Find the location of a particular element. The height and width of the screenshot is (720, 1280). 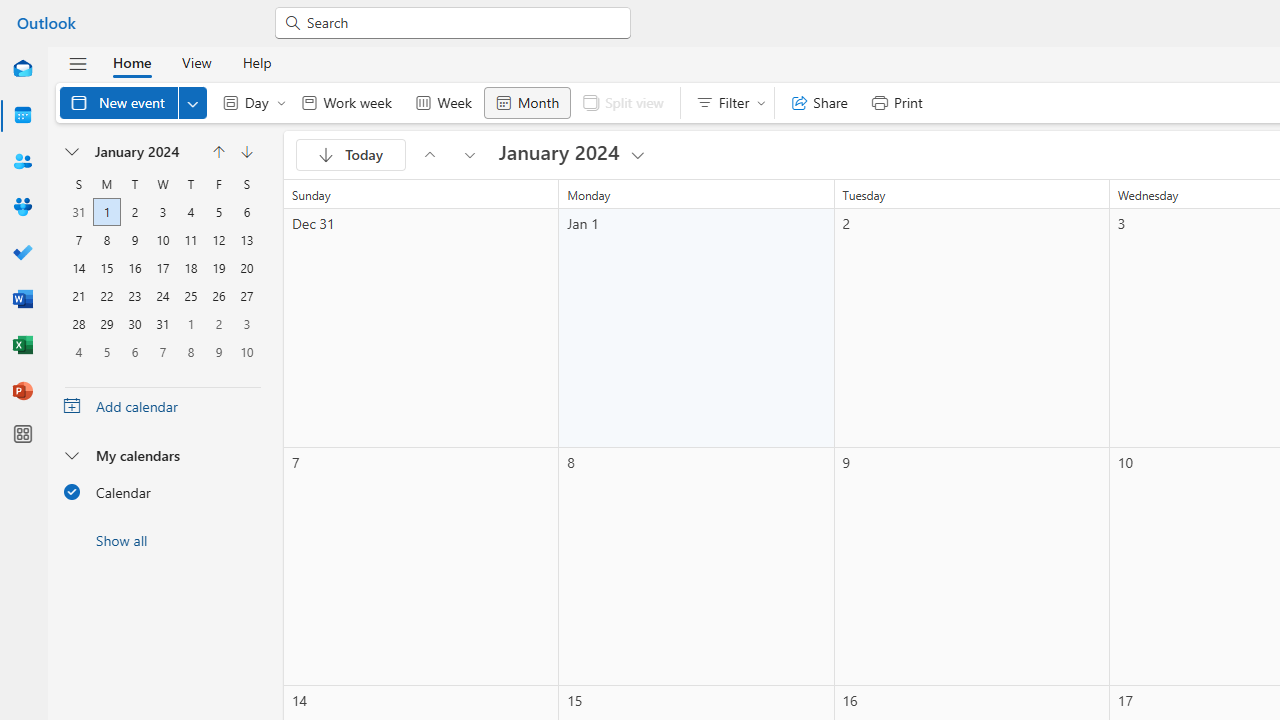

Calendar is located at coordinates (162, 491).